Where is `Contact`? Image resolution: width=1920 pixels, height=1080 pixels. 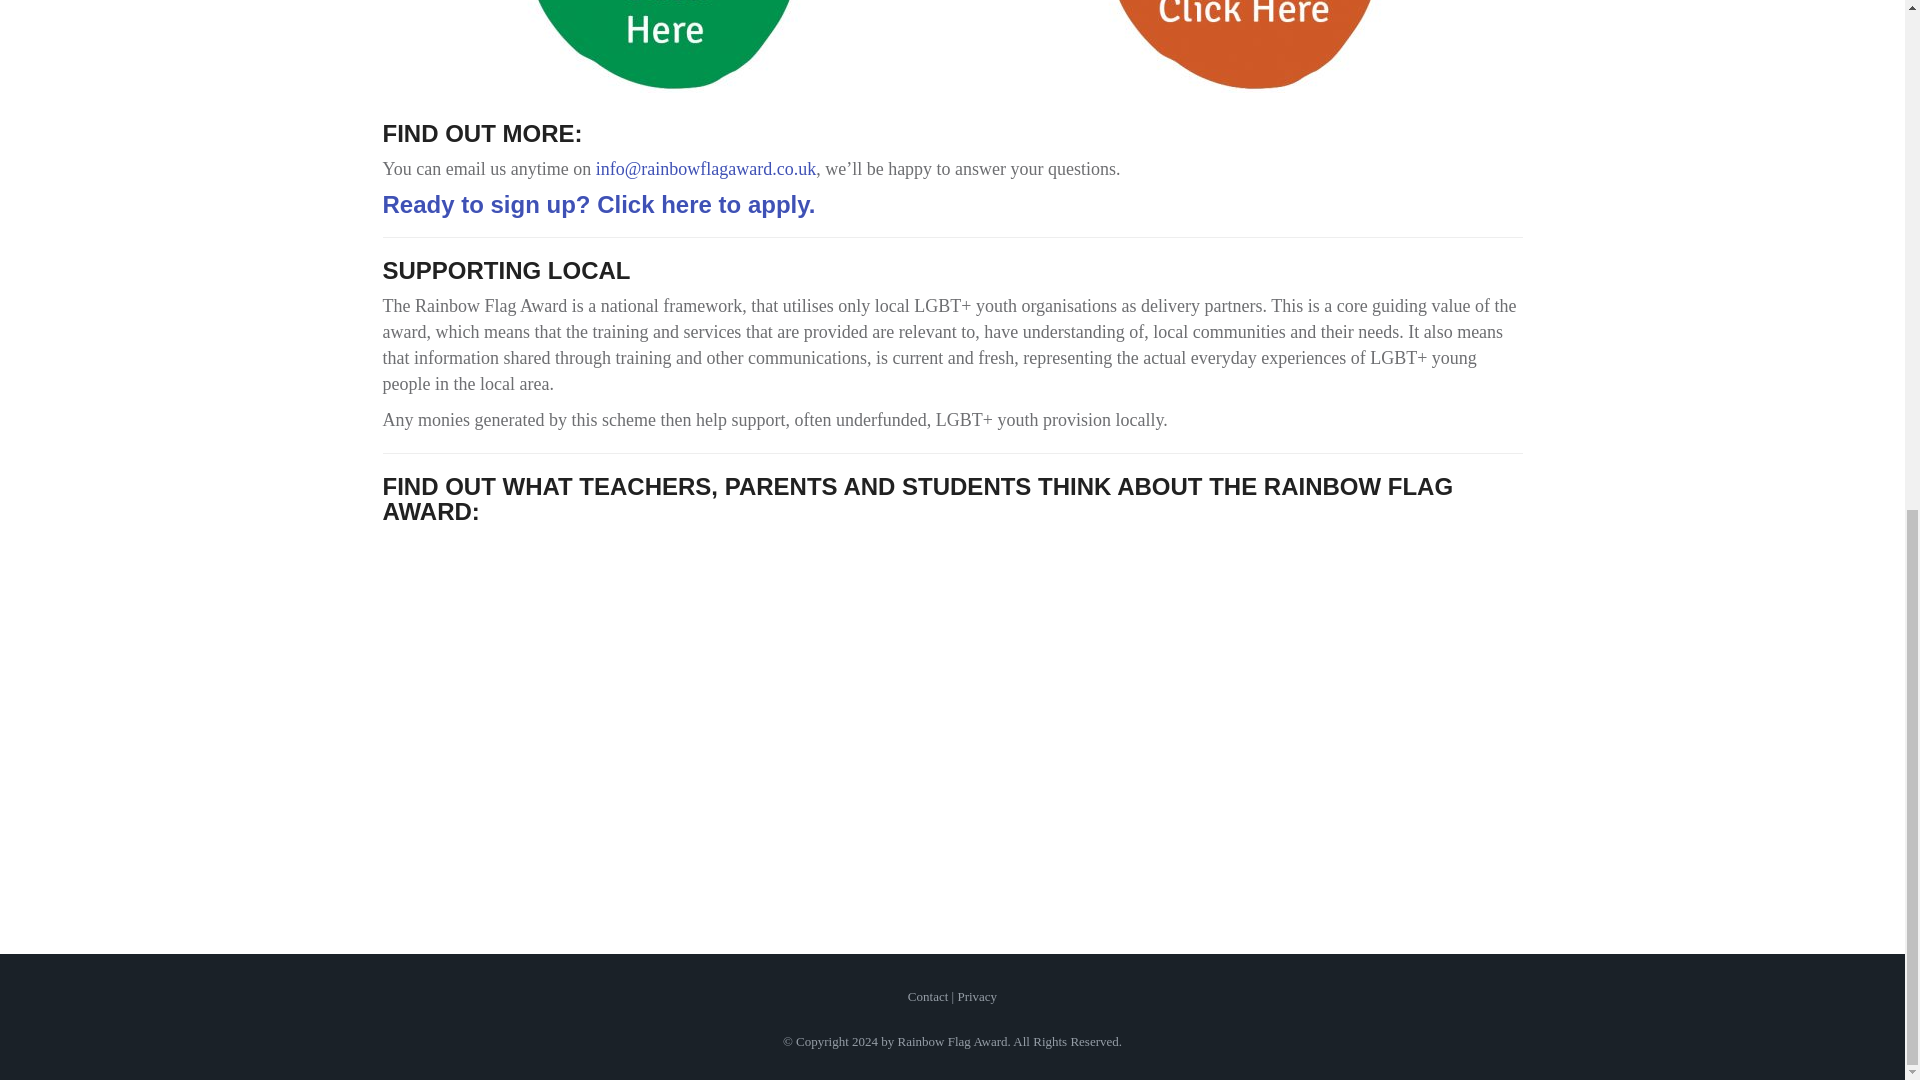
Contact is located at coordinates (928, 996).